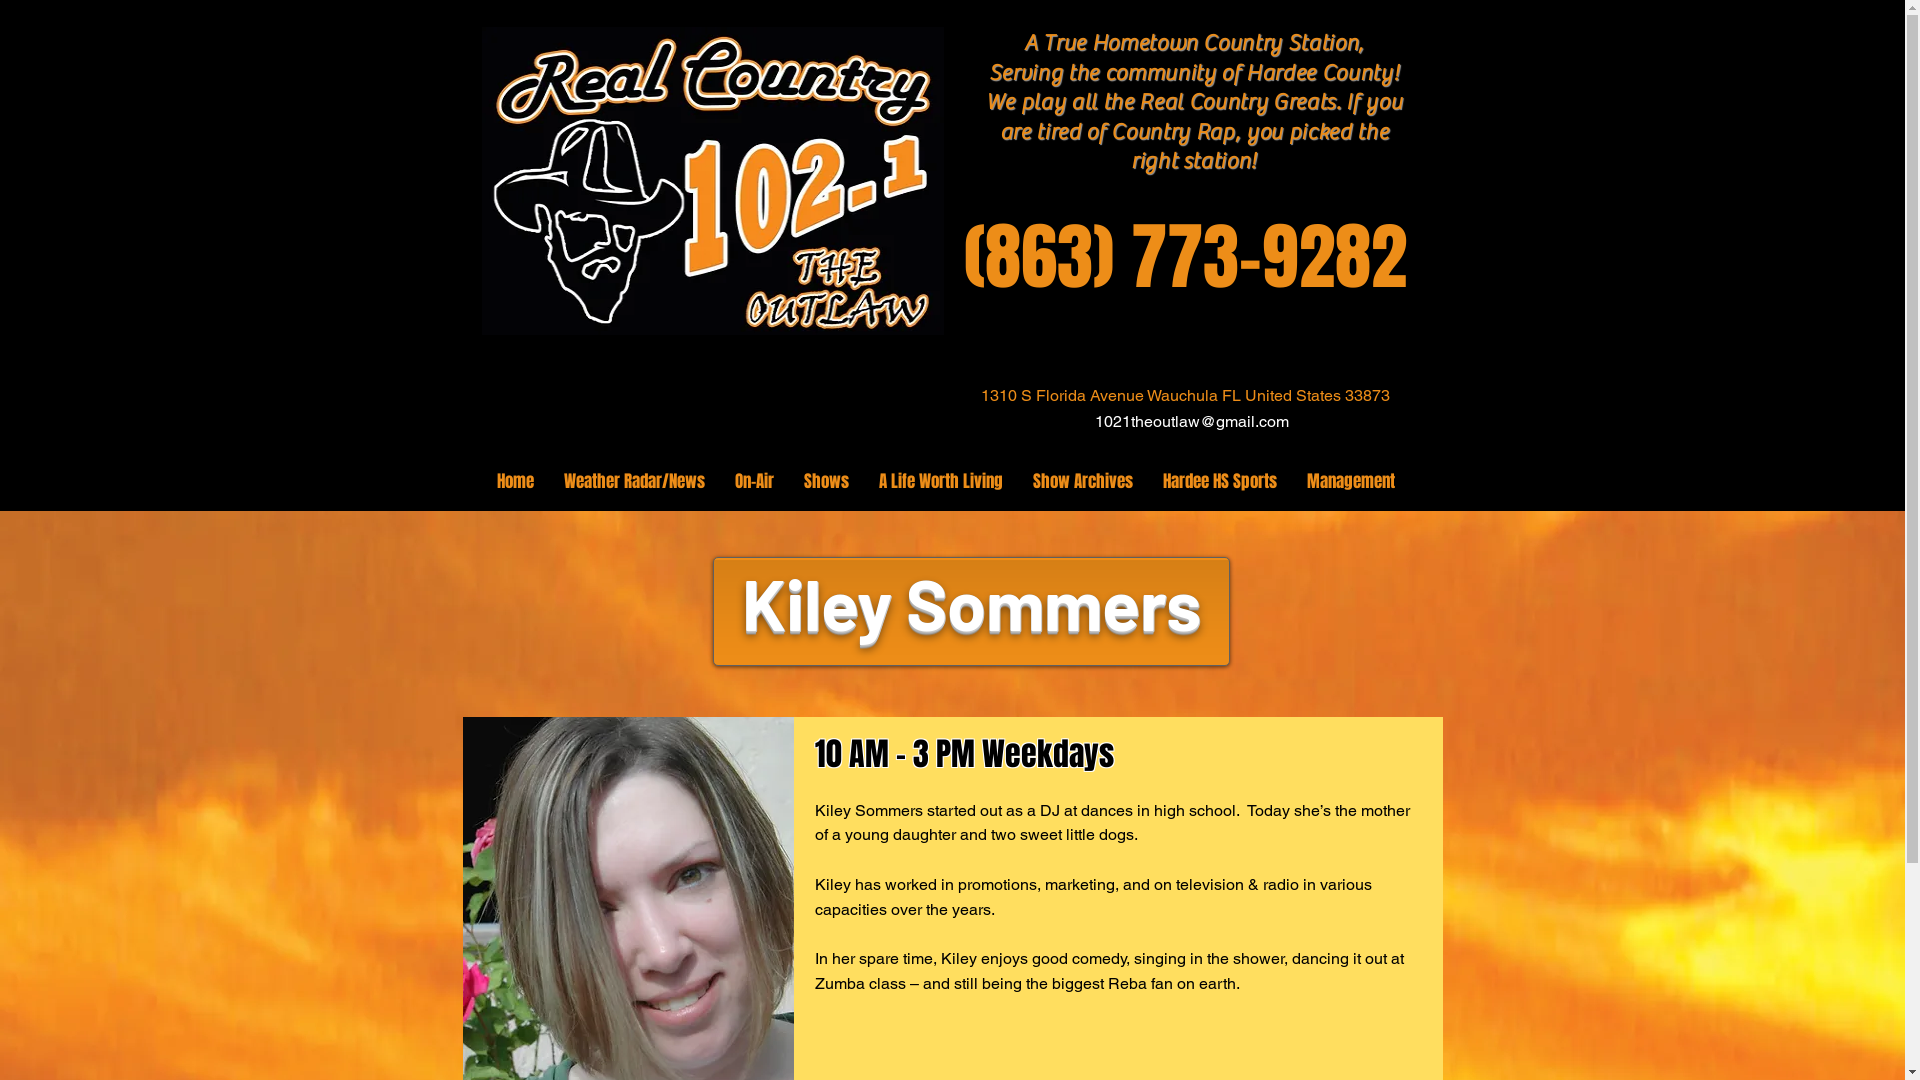 This screenshot has width=1920, height=1080. I want to click on Weather Radar/News, so click(634, 482).